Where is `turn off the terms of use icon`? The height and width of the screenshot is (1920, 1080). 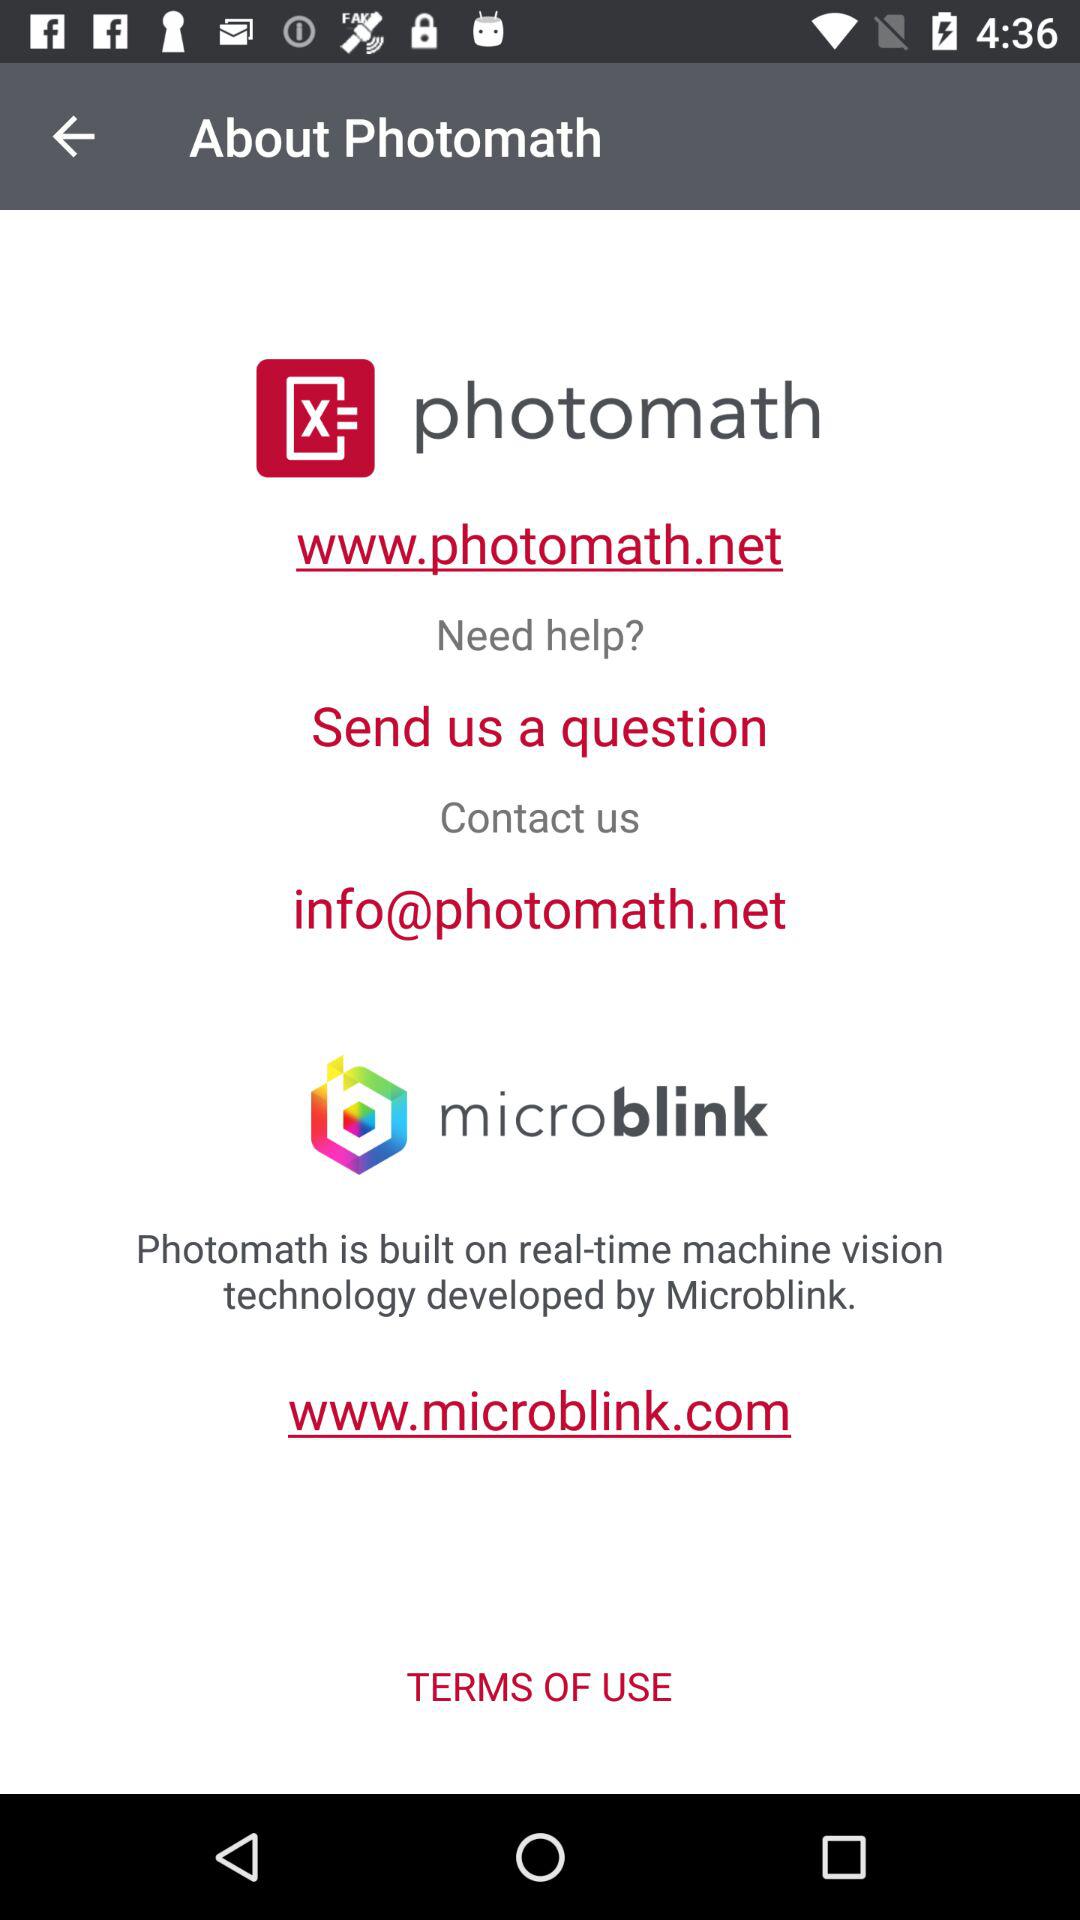
turn off the terms of use icon is located at coordinates (539, 1686).